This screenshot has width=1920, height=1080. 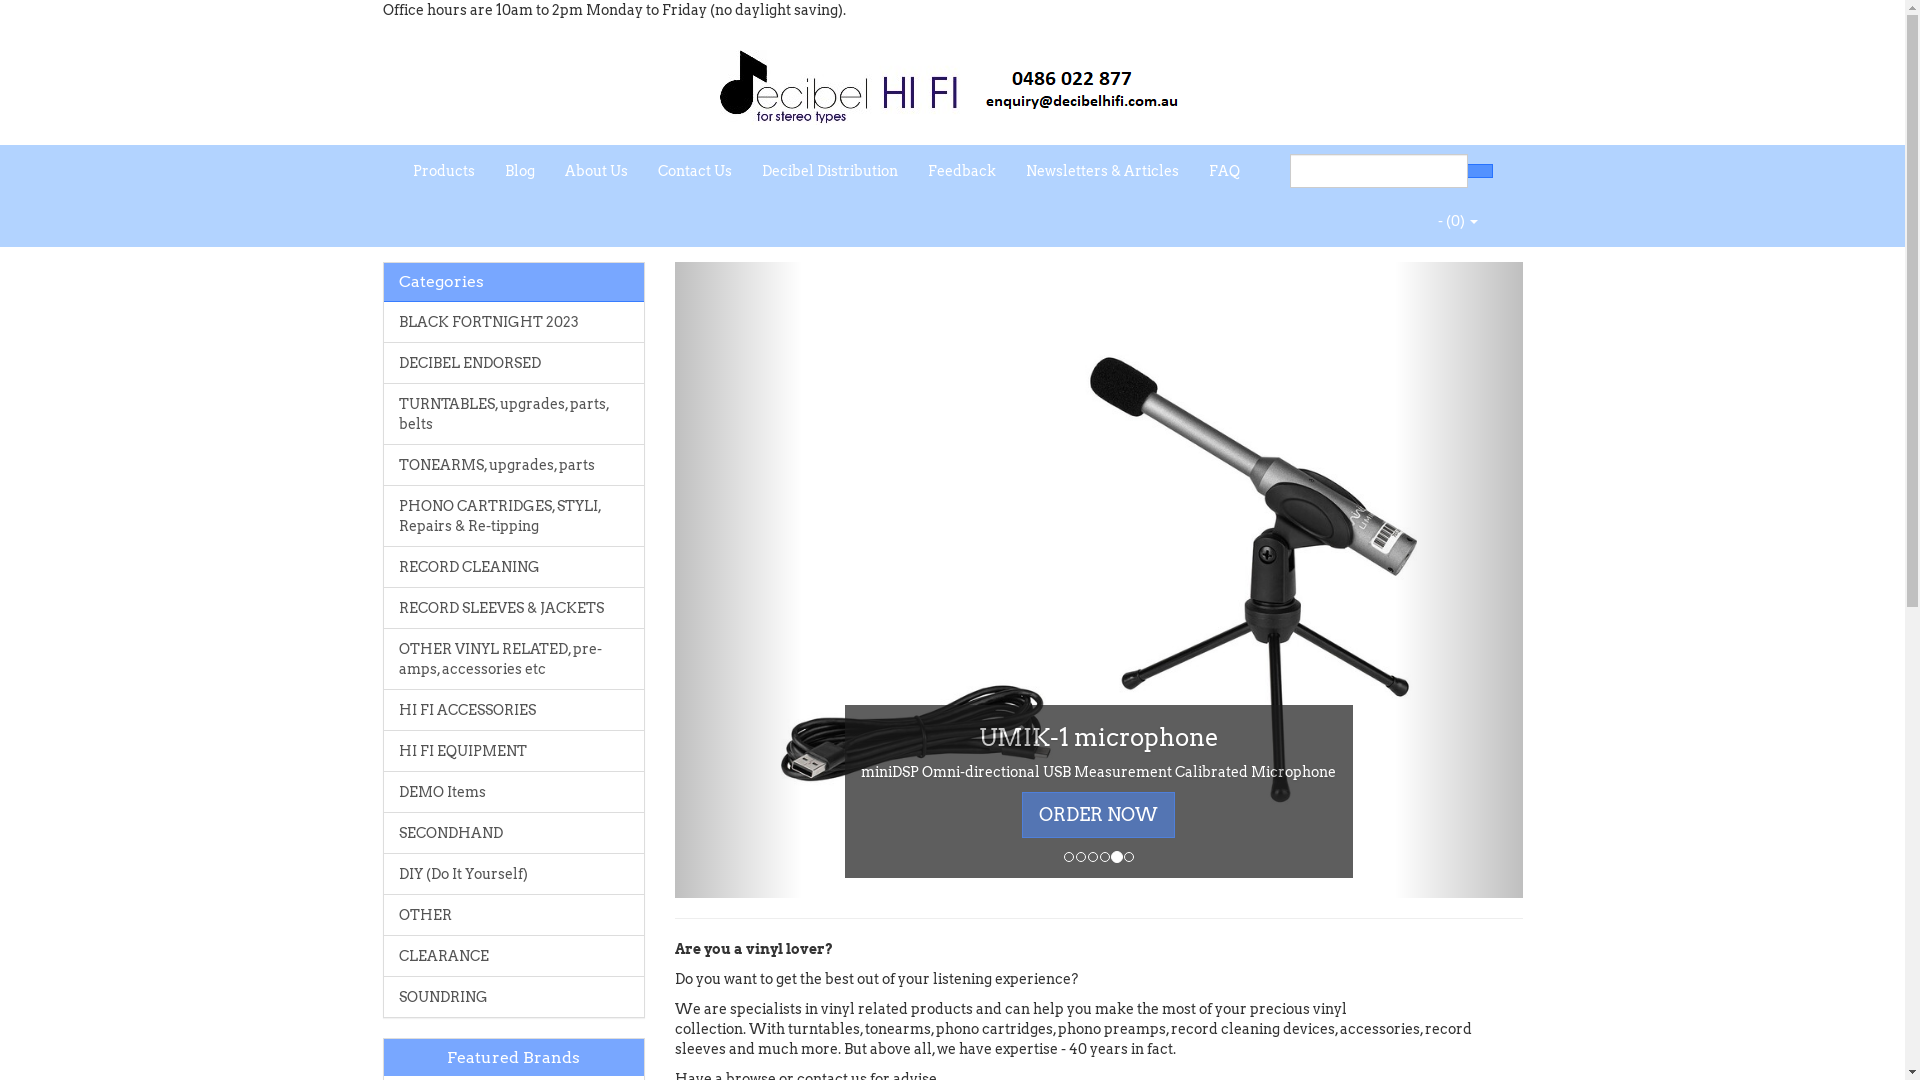 What do you see at coordinates (444, 171) in the screenshot?
I see `Products` at bounding box center [444, 171].